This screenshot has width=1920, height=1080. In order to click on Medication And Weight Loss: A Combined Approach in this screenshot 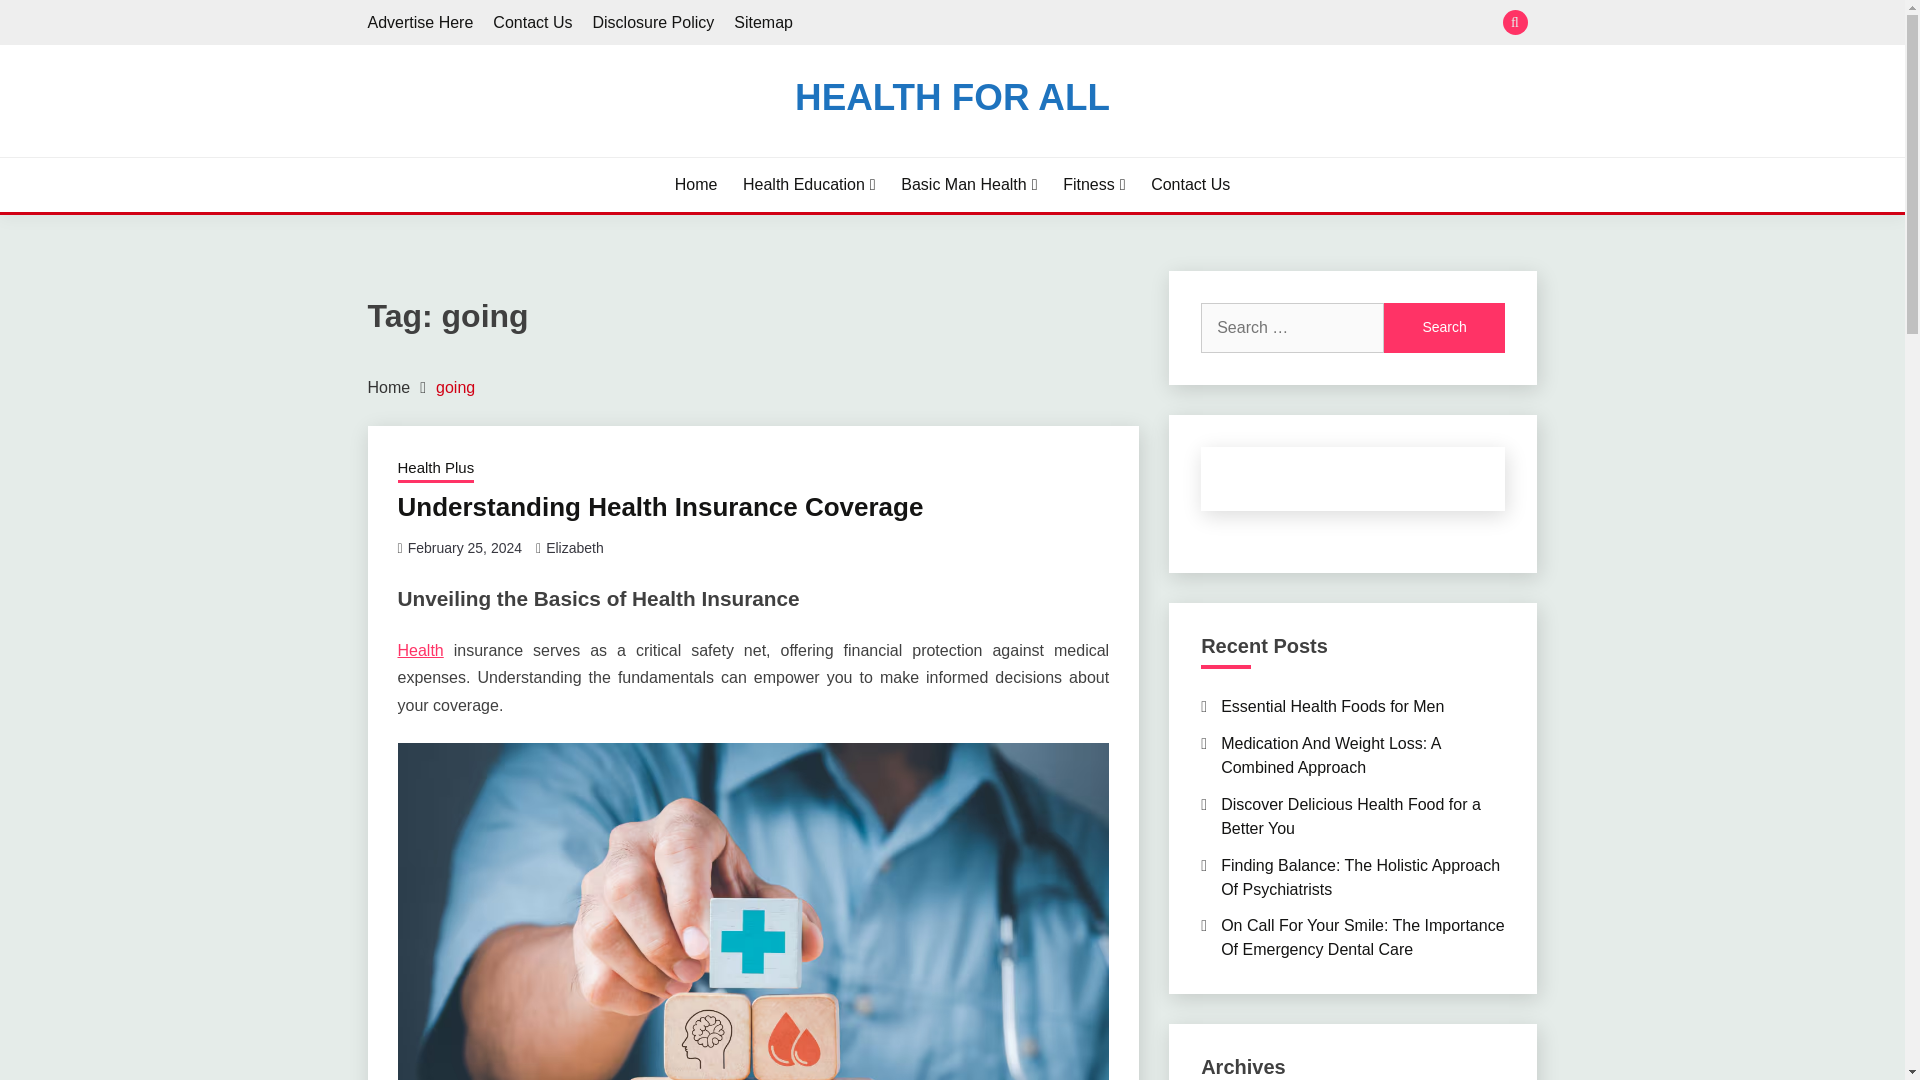, I will do `click(1330, 756)`.